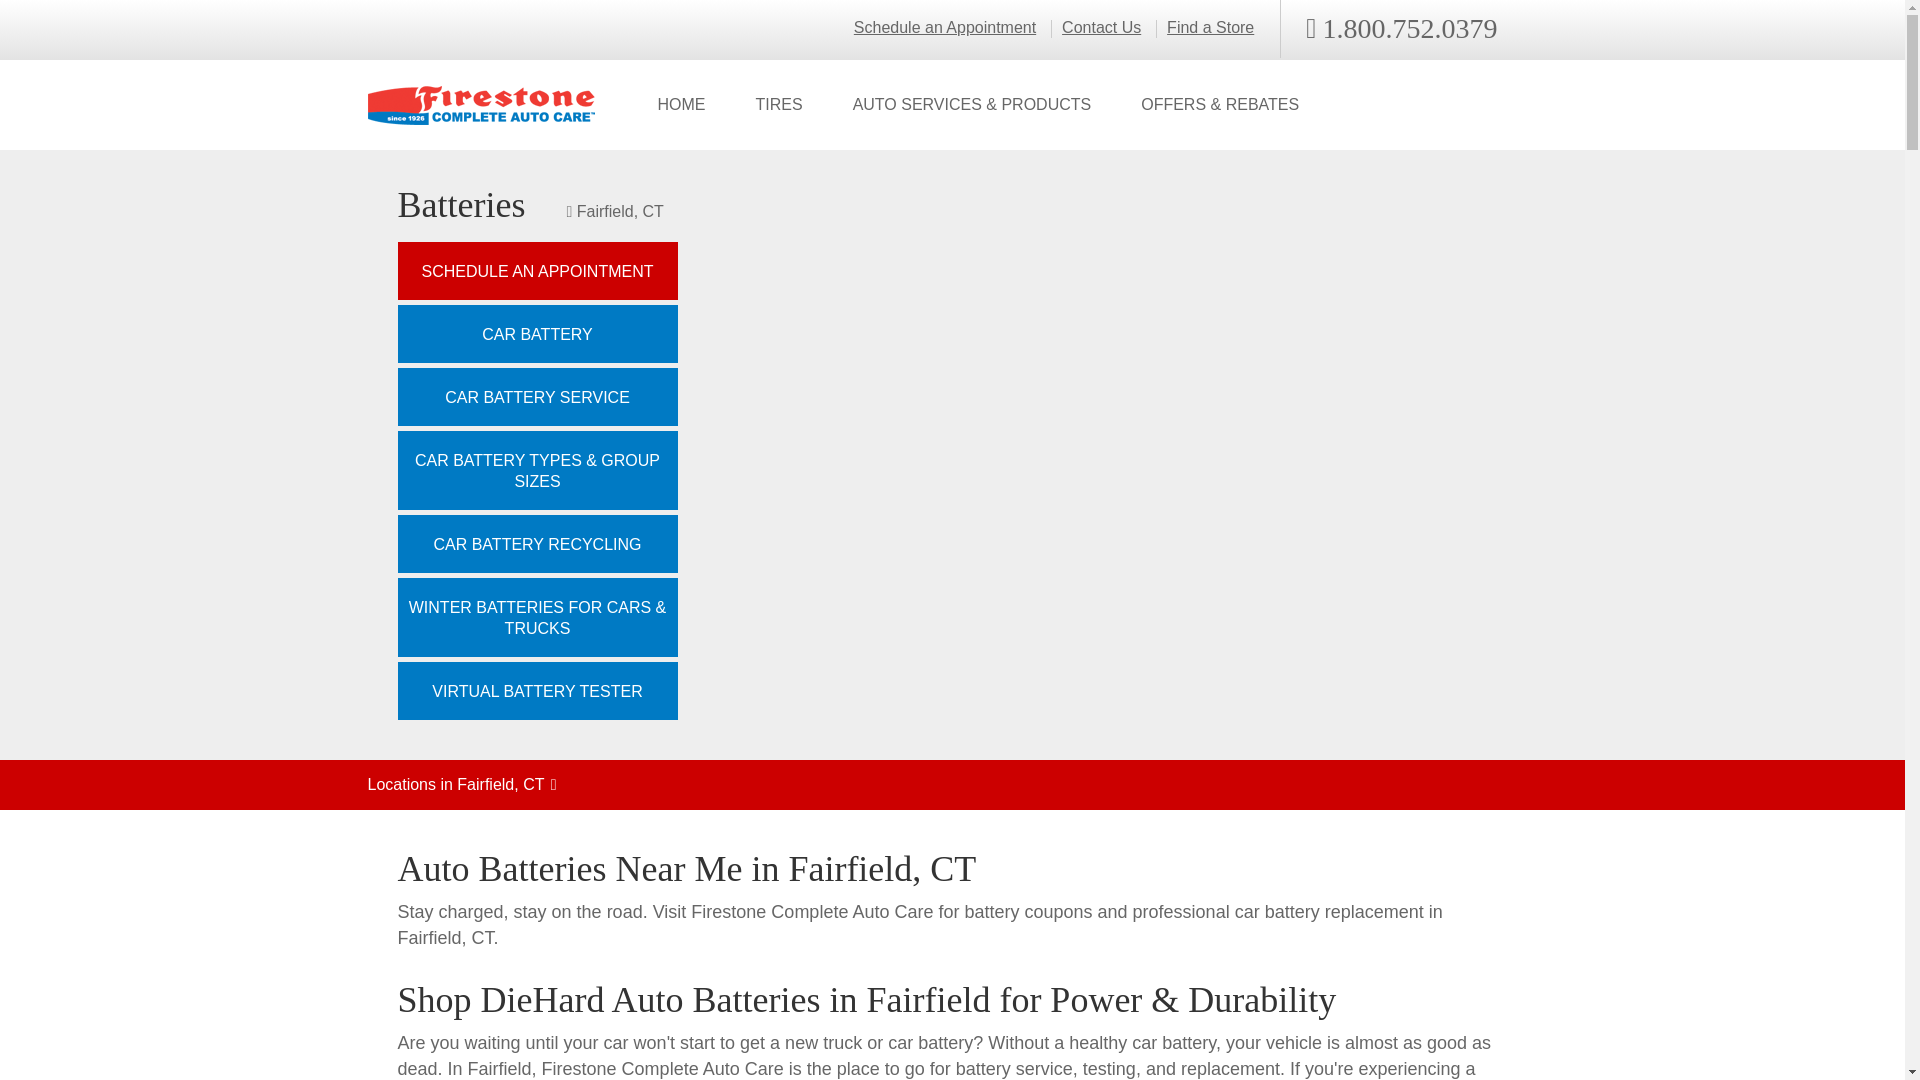 This screenshot has width=1920, height=1080. I want to click on Firestone Complete Auto Care, so click(482, 106).